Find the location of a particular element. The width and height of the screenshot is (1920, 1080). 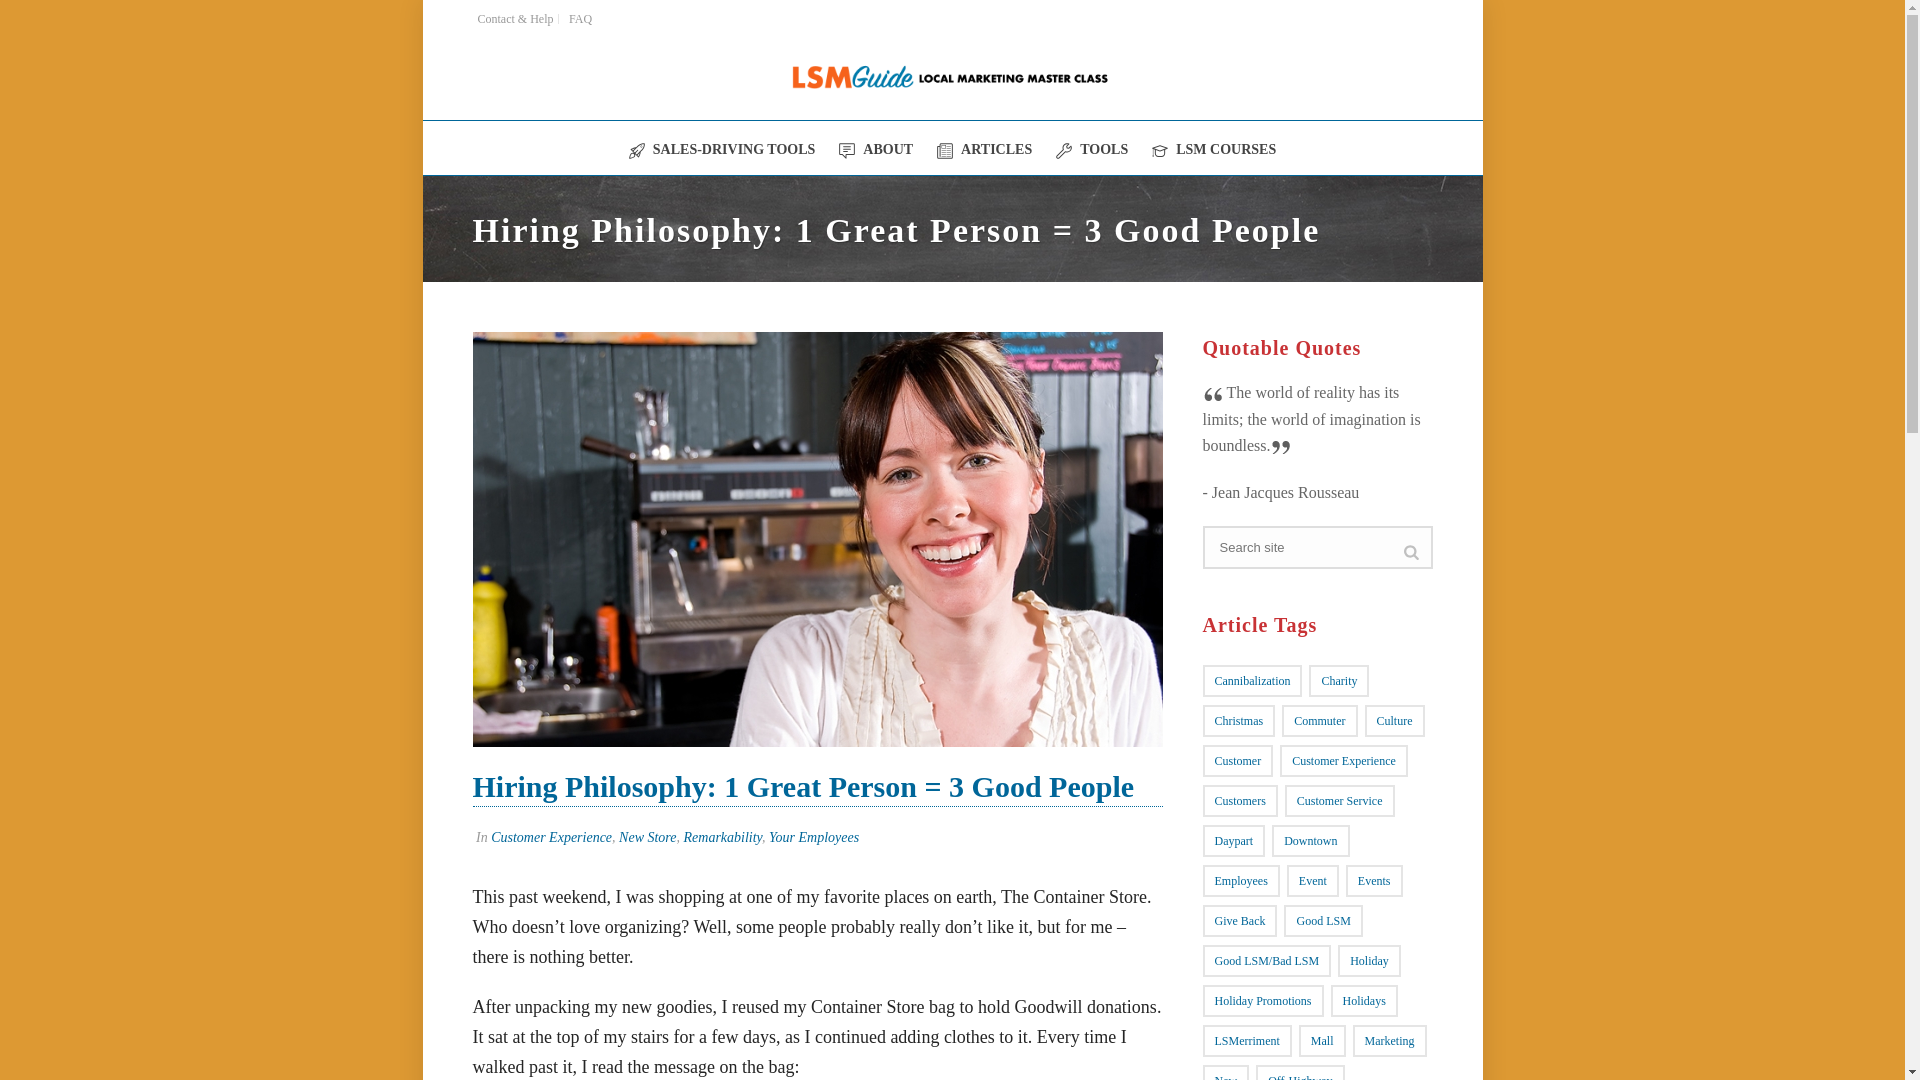

SALES-DRIVING TOOLS is located at coordinates (722, 147).